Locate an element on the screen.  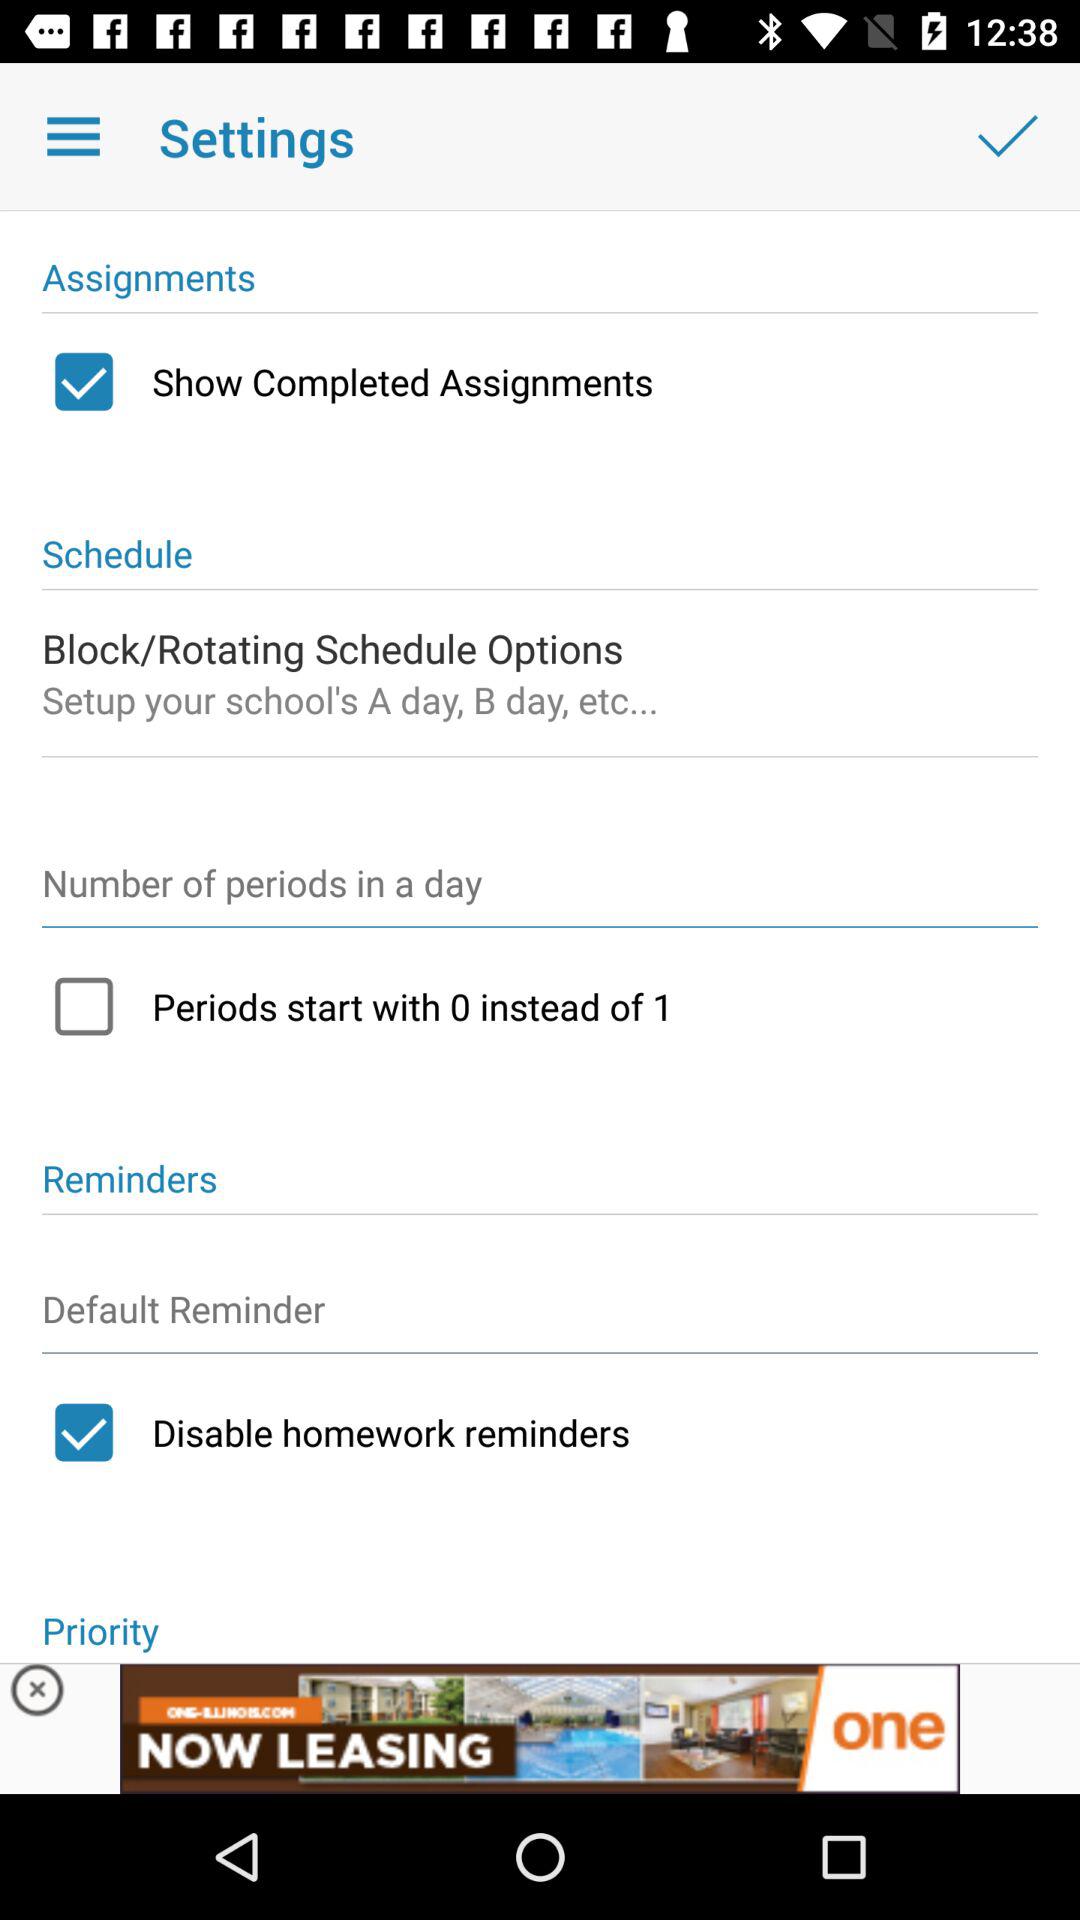
see menu is located at coordinates (74, 136).